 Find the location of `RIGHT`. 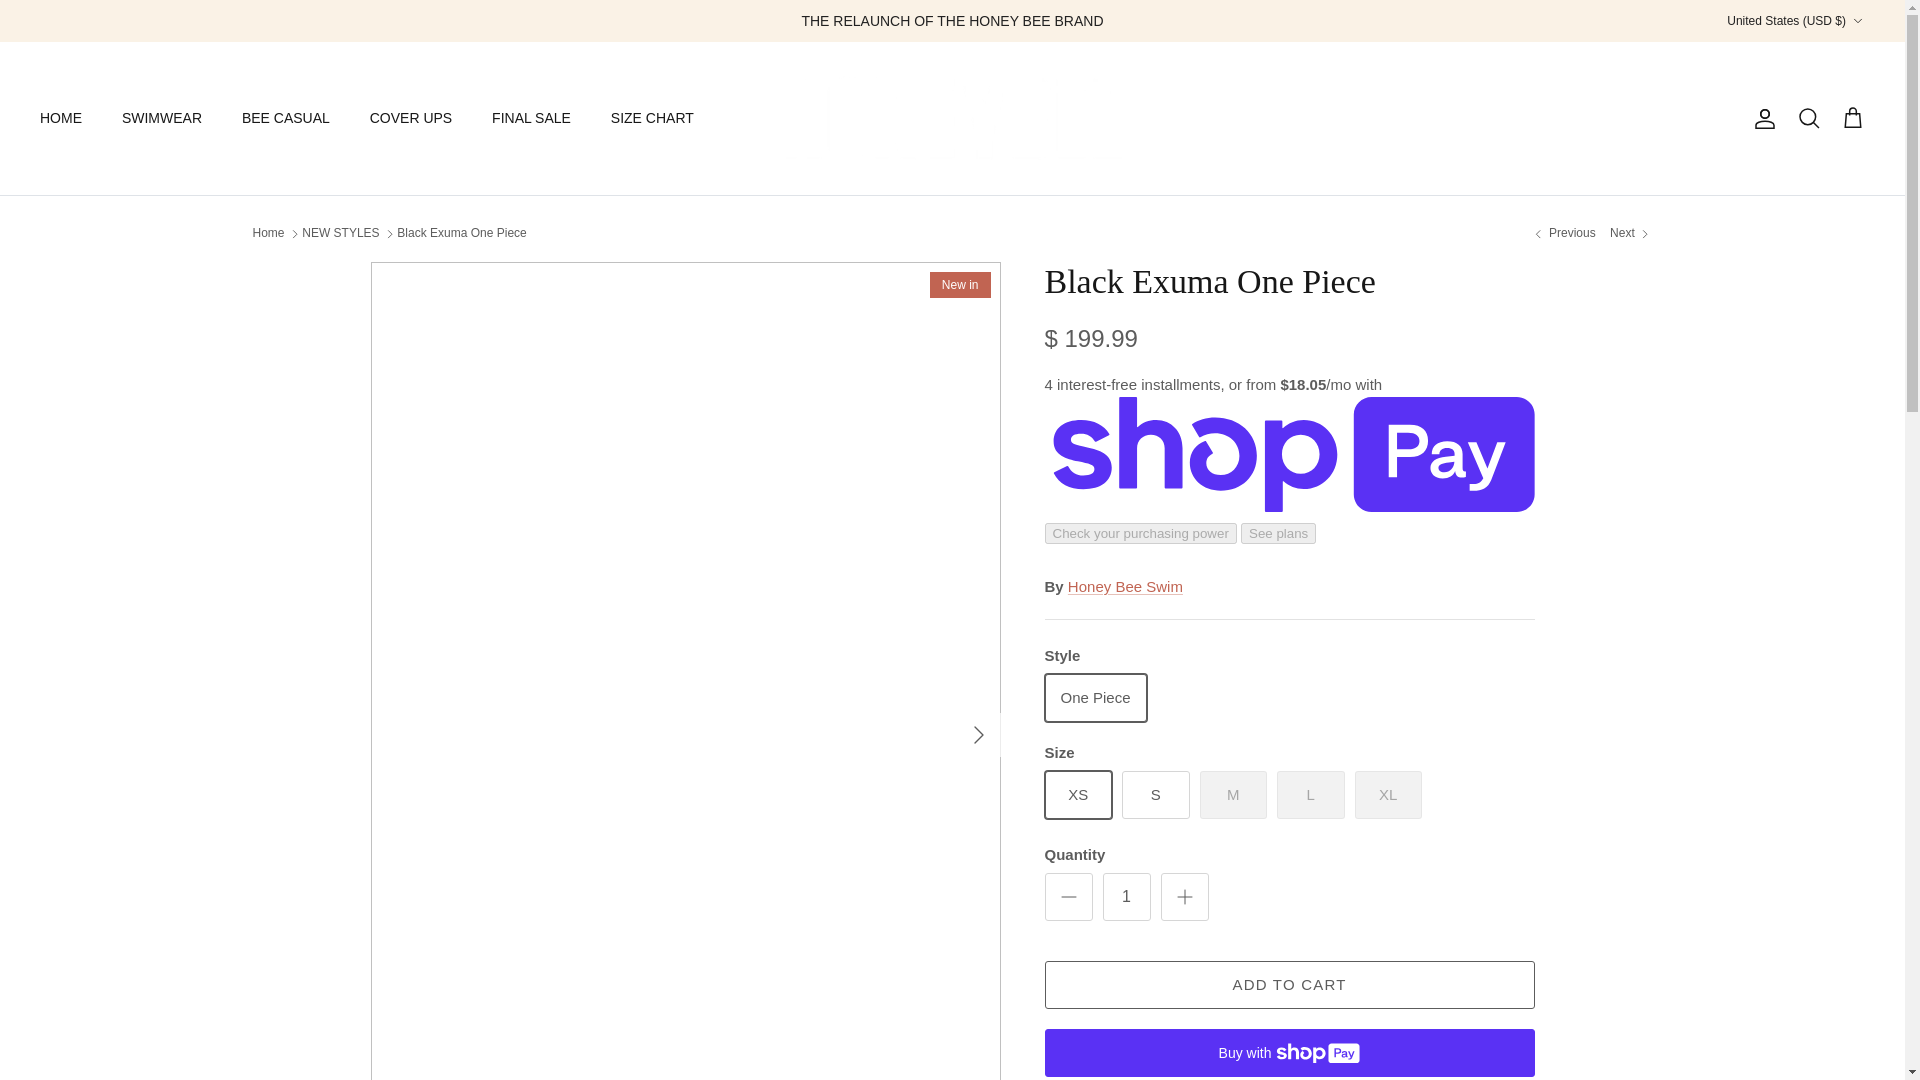

RIGHT is located at coordinates (978, 734).